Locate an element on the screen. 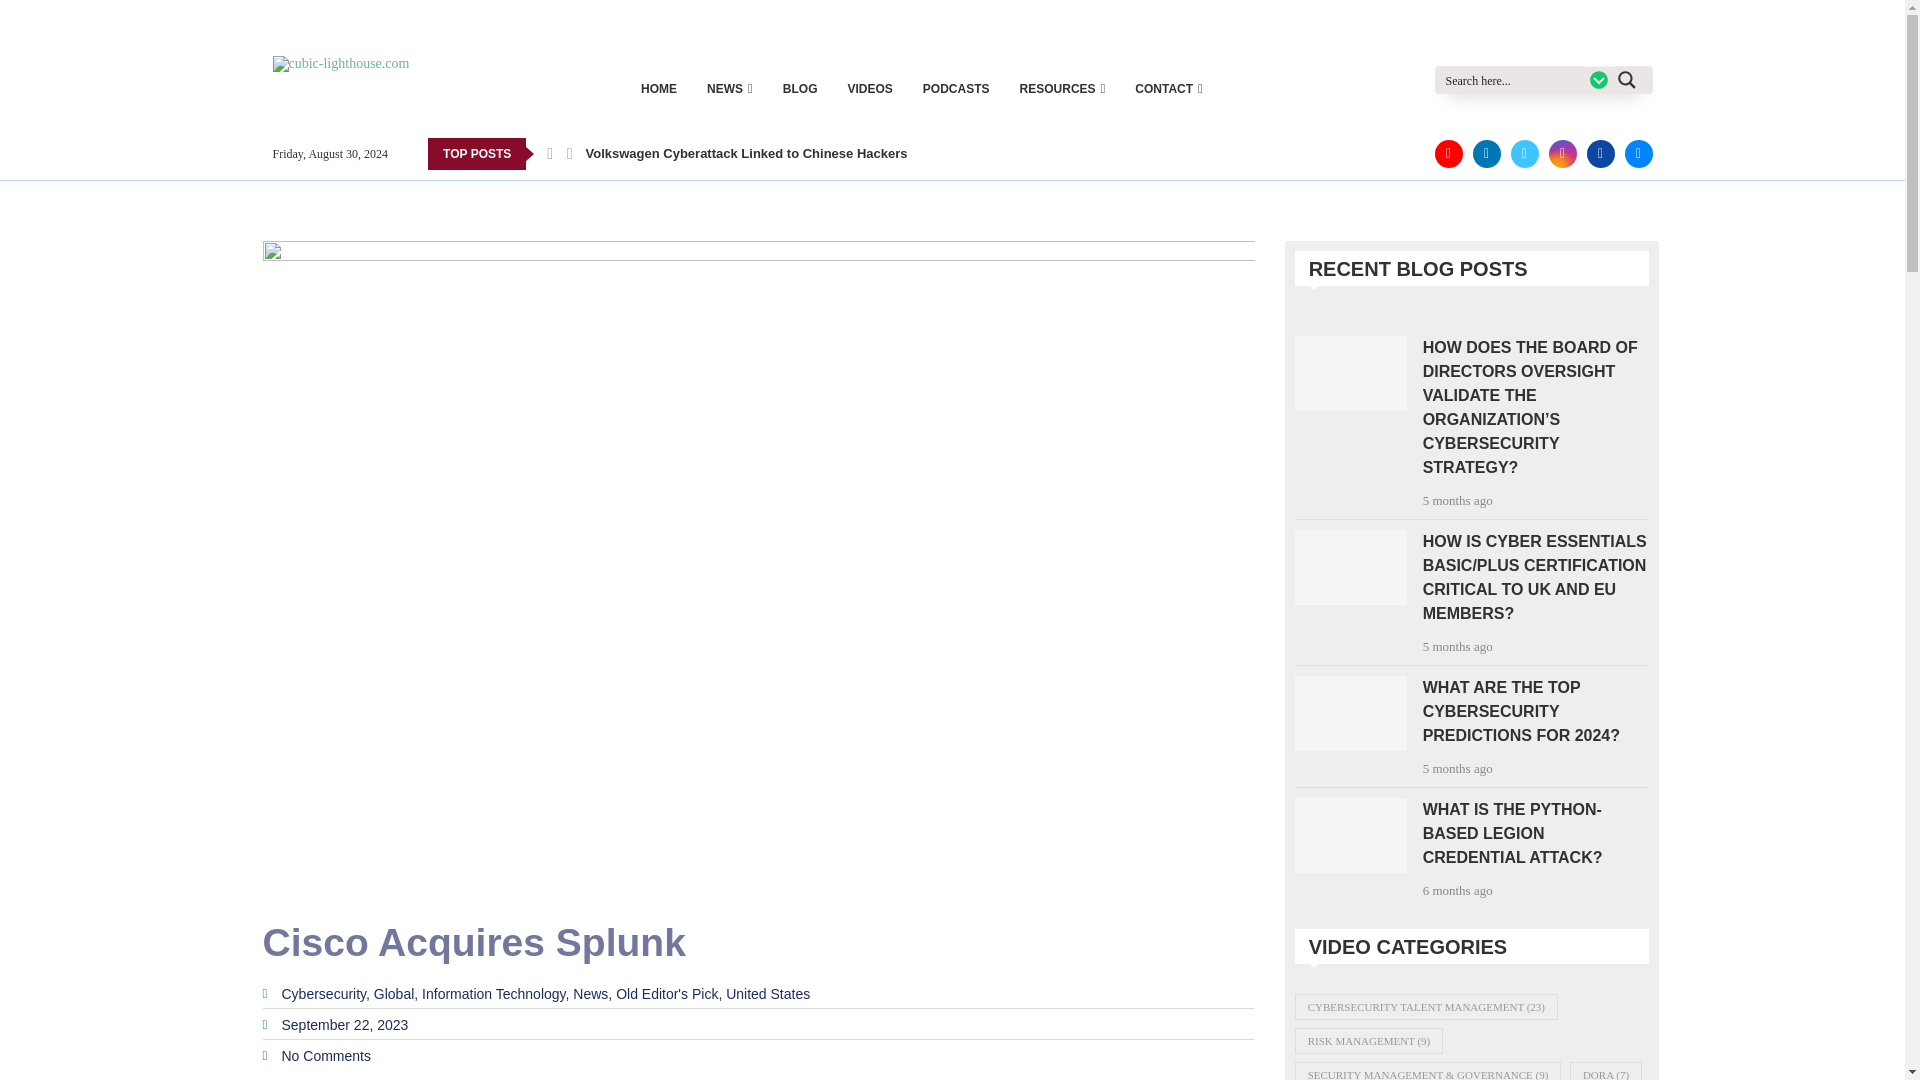 The height and width of the screenshot is (1080, 1920). What are the Top Cybersecurity Predictions for 2024? is located at coordinates (1350, 713).